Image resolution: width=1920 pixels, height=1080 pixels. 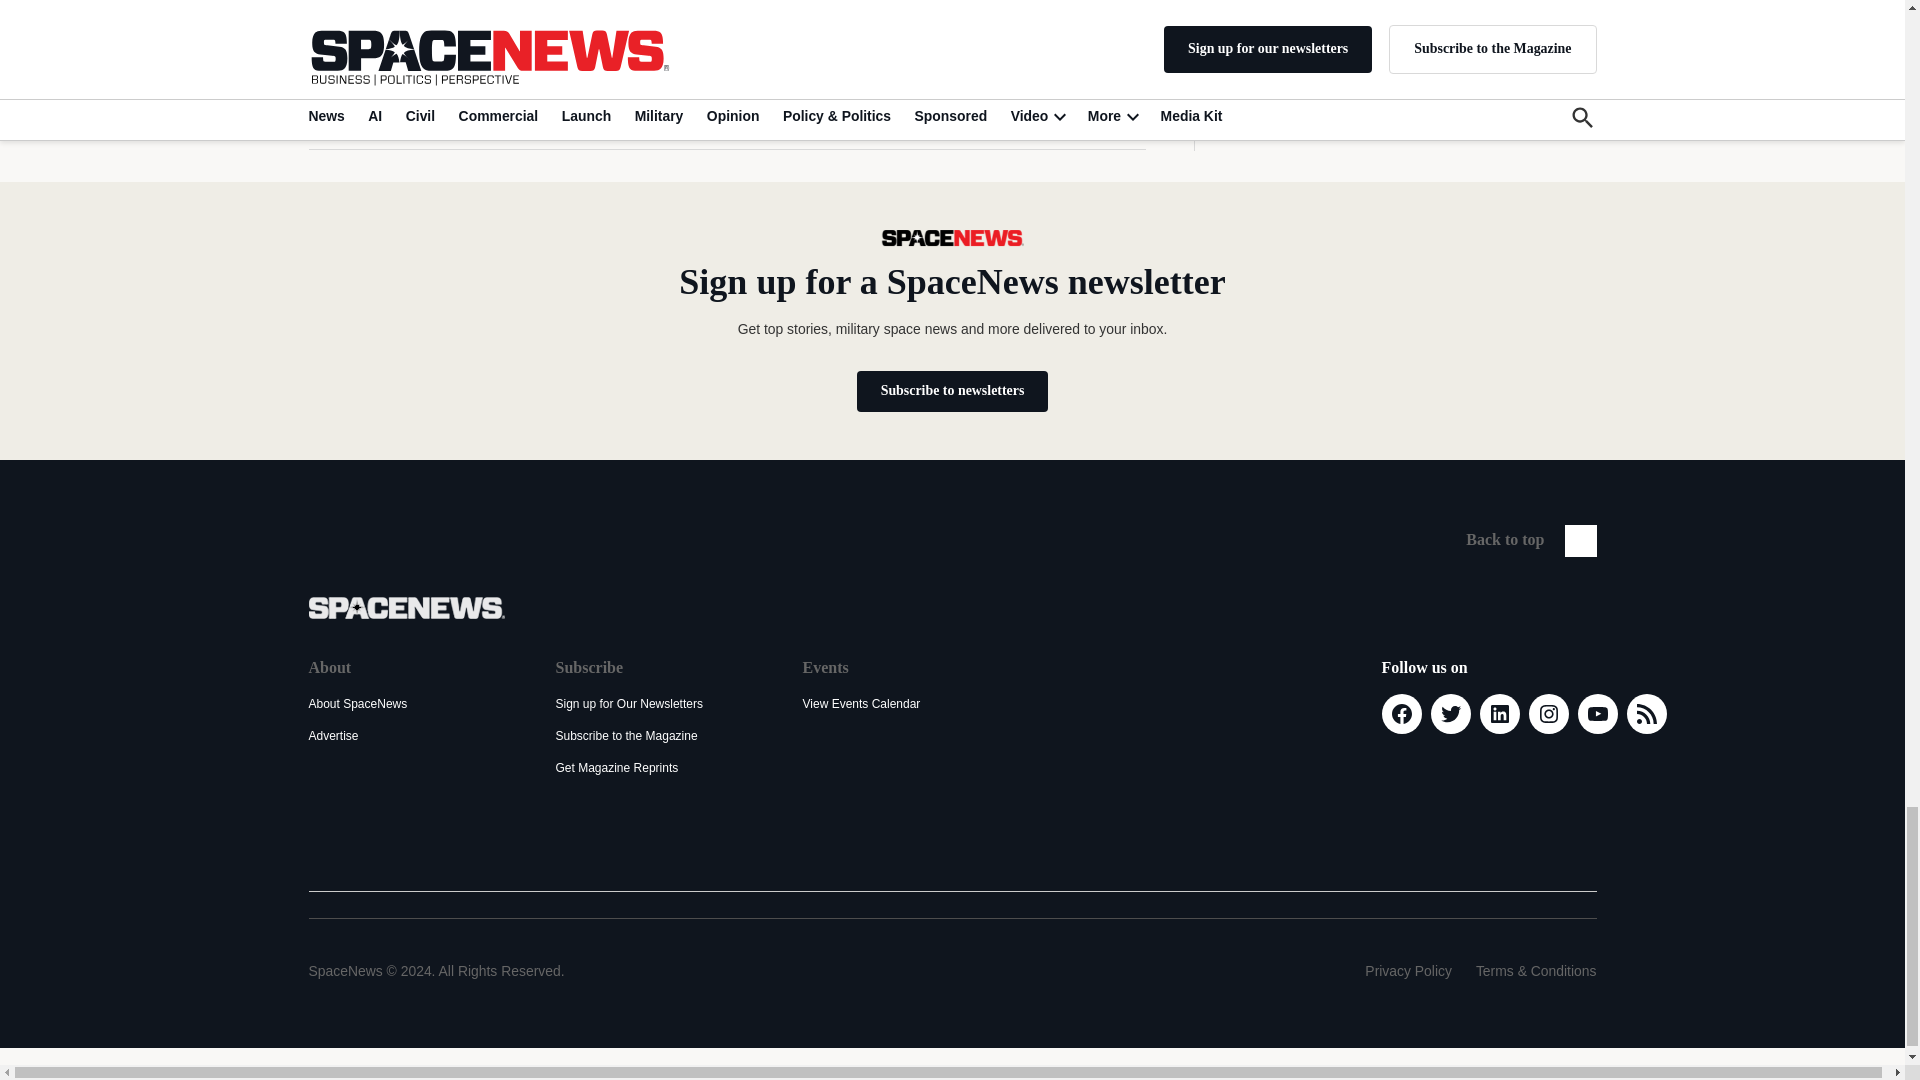 What do you see at coordinates (378, 105) in the screenshot?
I see `Click to share on Facebook` at bounding box center [378, 105].